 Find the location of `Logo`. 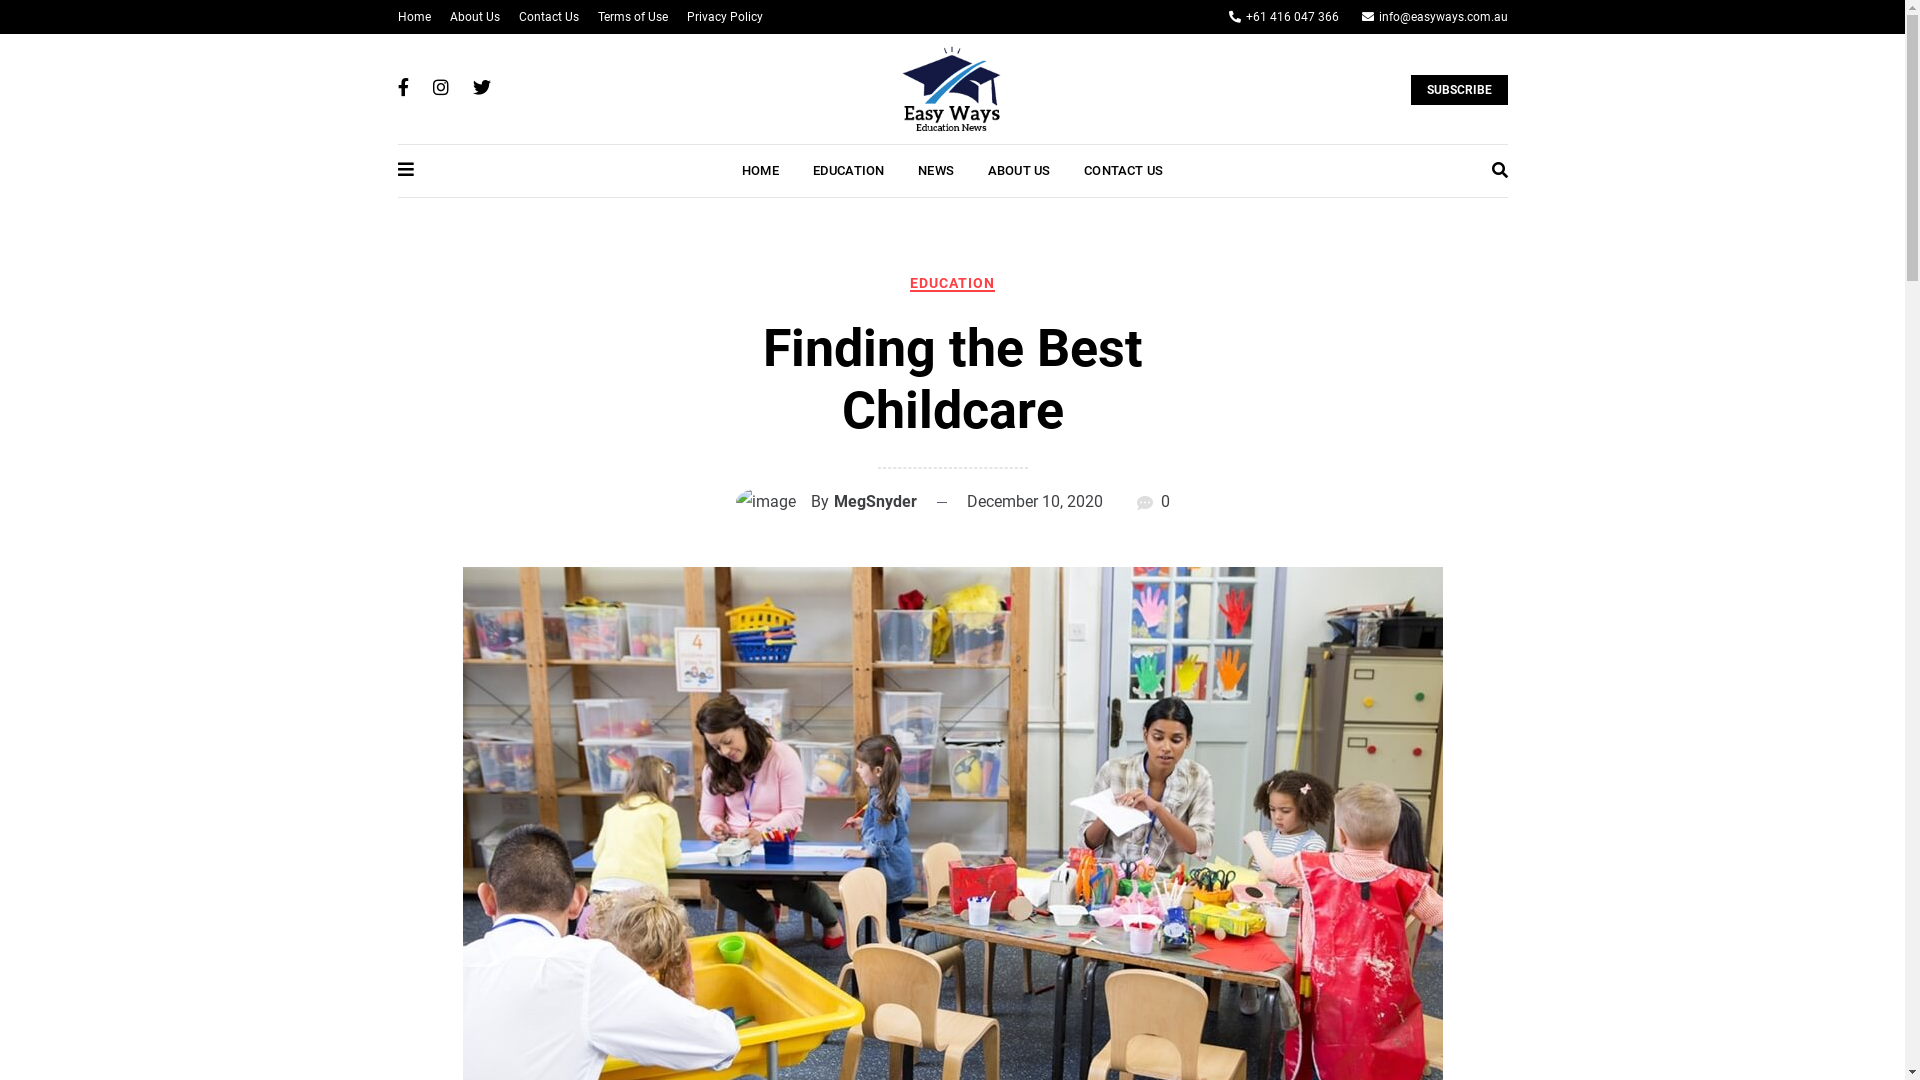

Logo is located at coordinates (950, 88).